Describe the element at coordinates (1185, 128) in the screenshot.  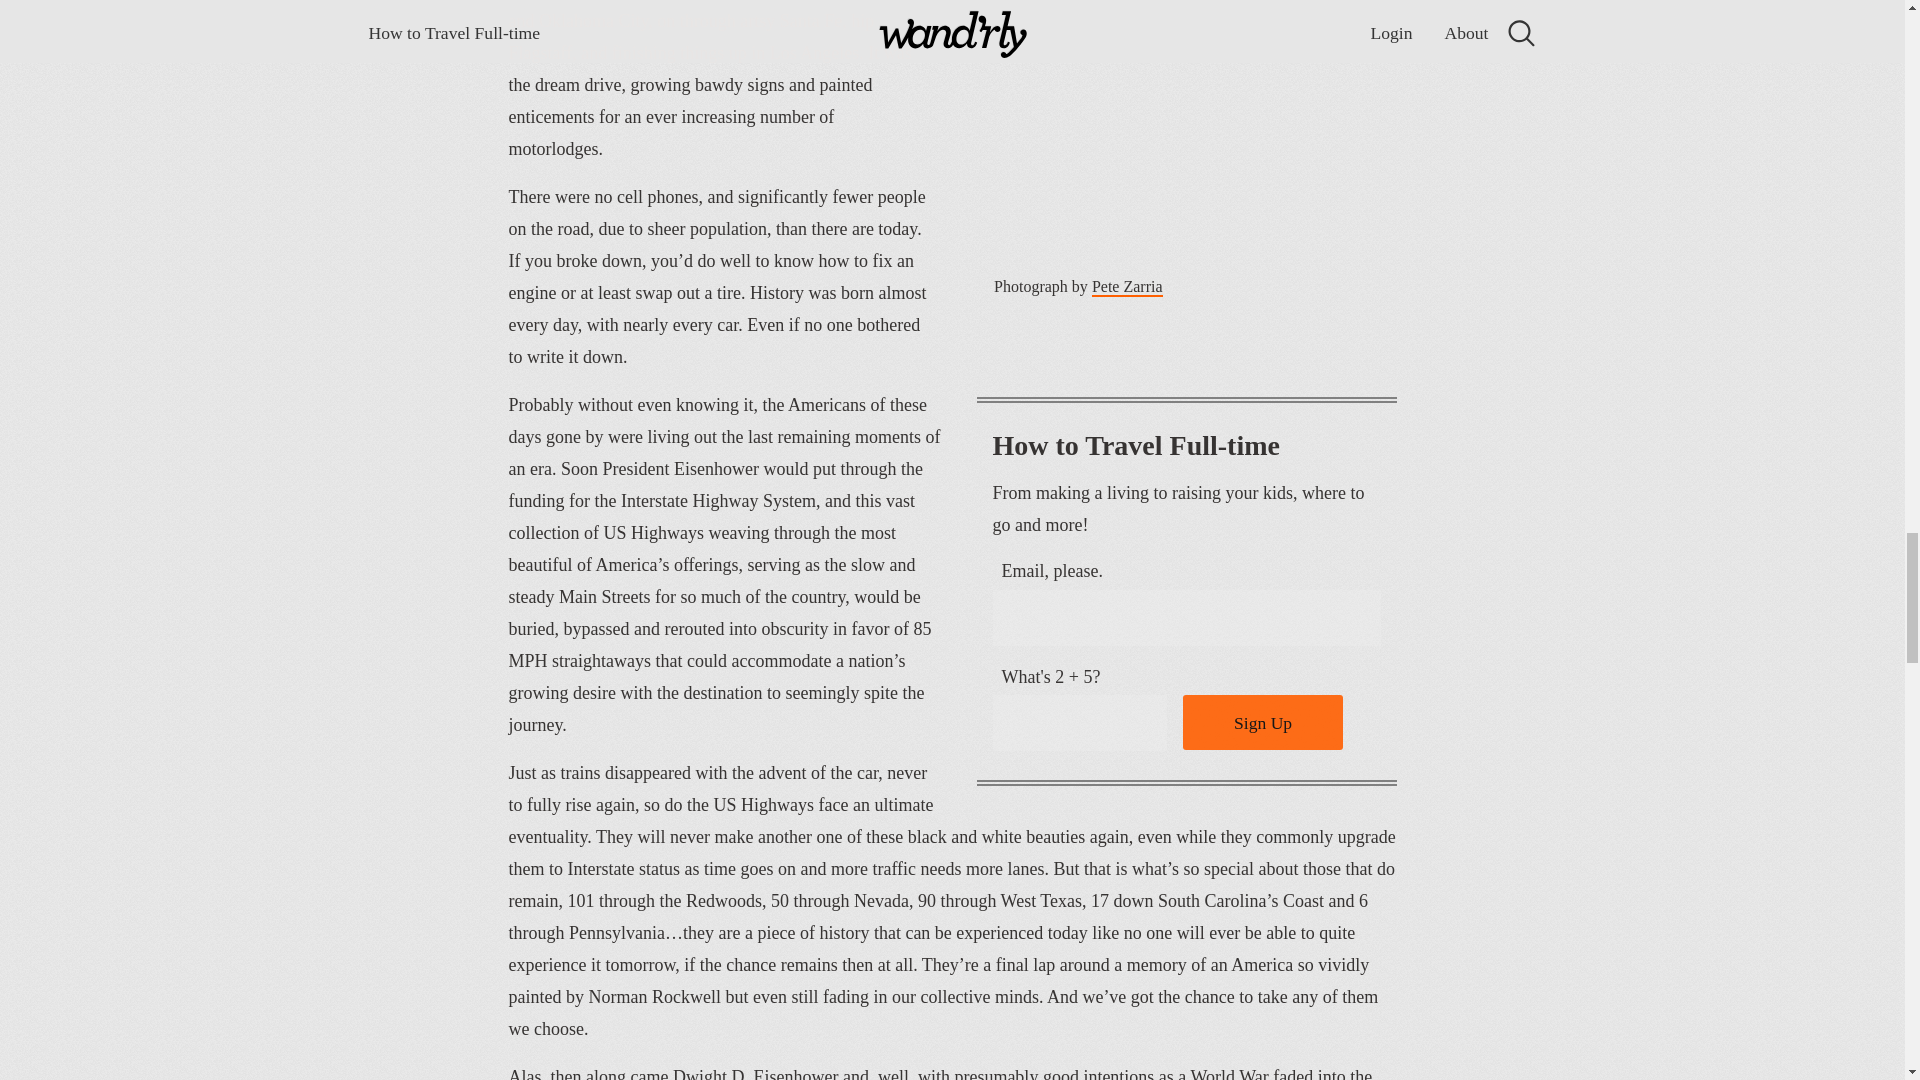
I see `rt-66-station` at that location.